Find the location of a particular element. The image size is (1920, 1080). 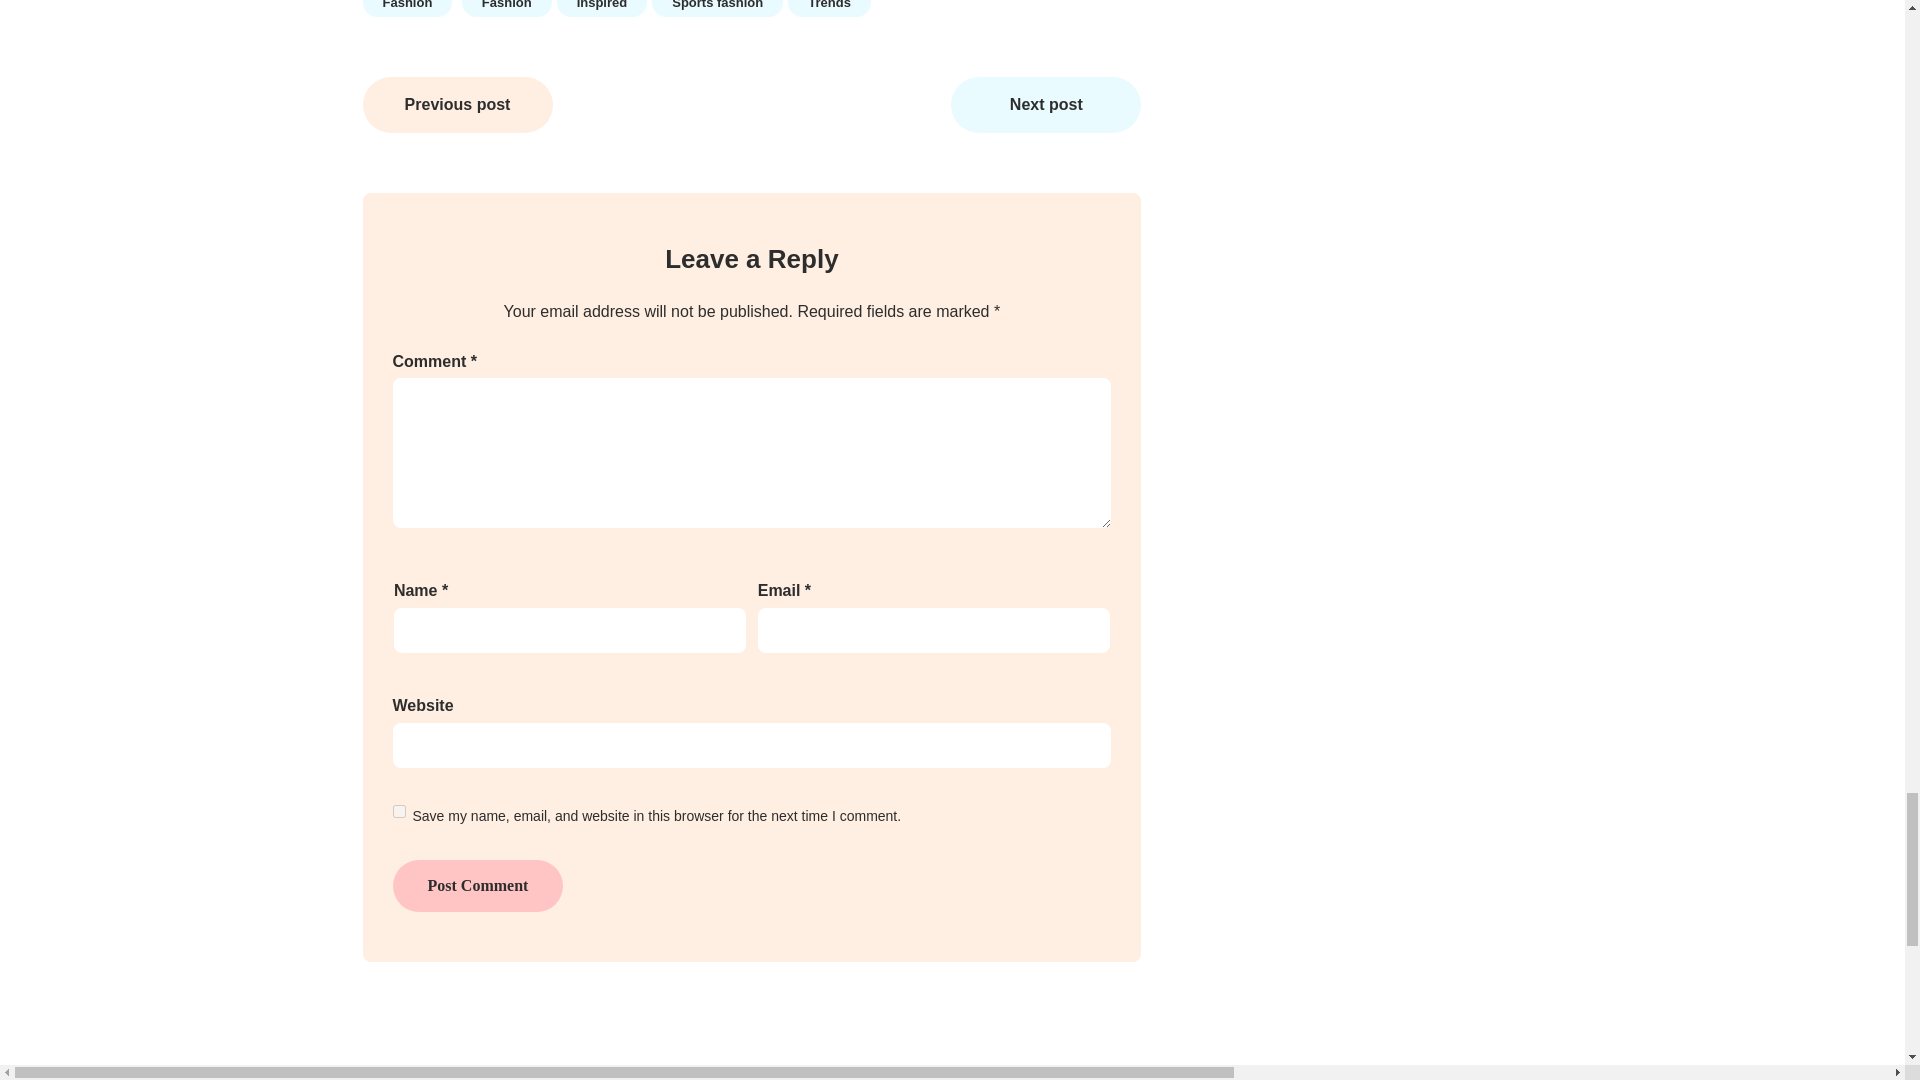

Inspired is located at coordinates (602, 9).